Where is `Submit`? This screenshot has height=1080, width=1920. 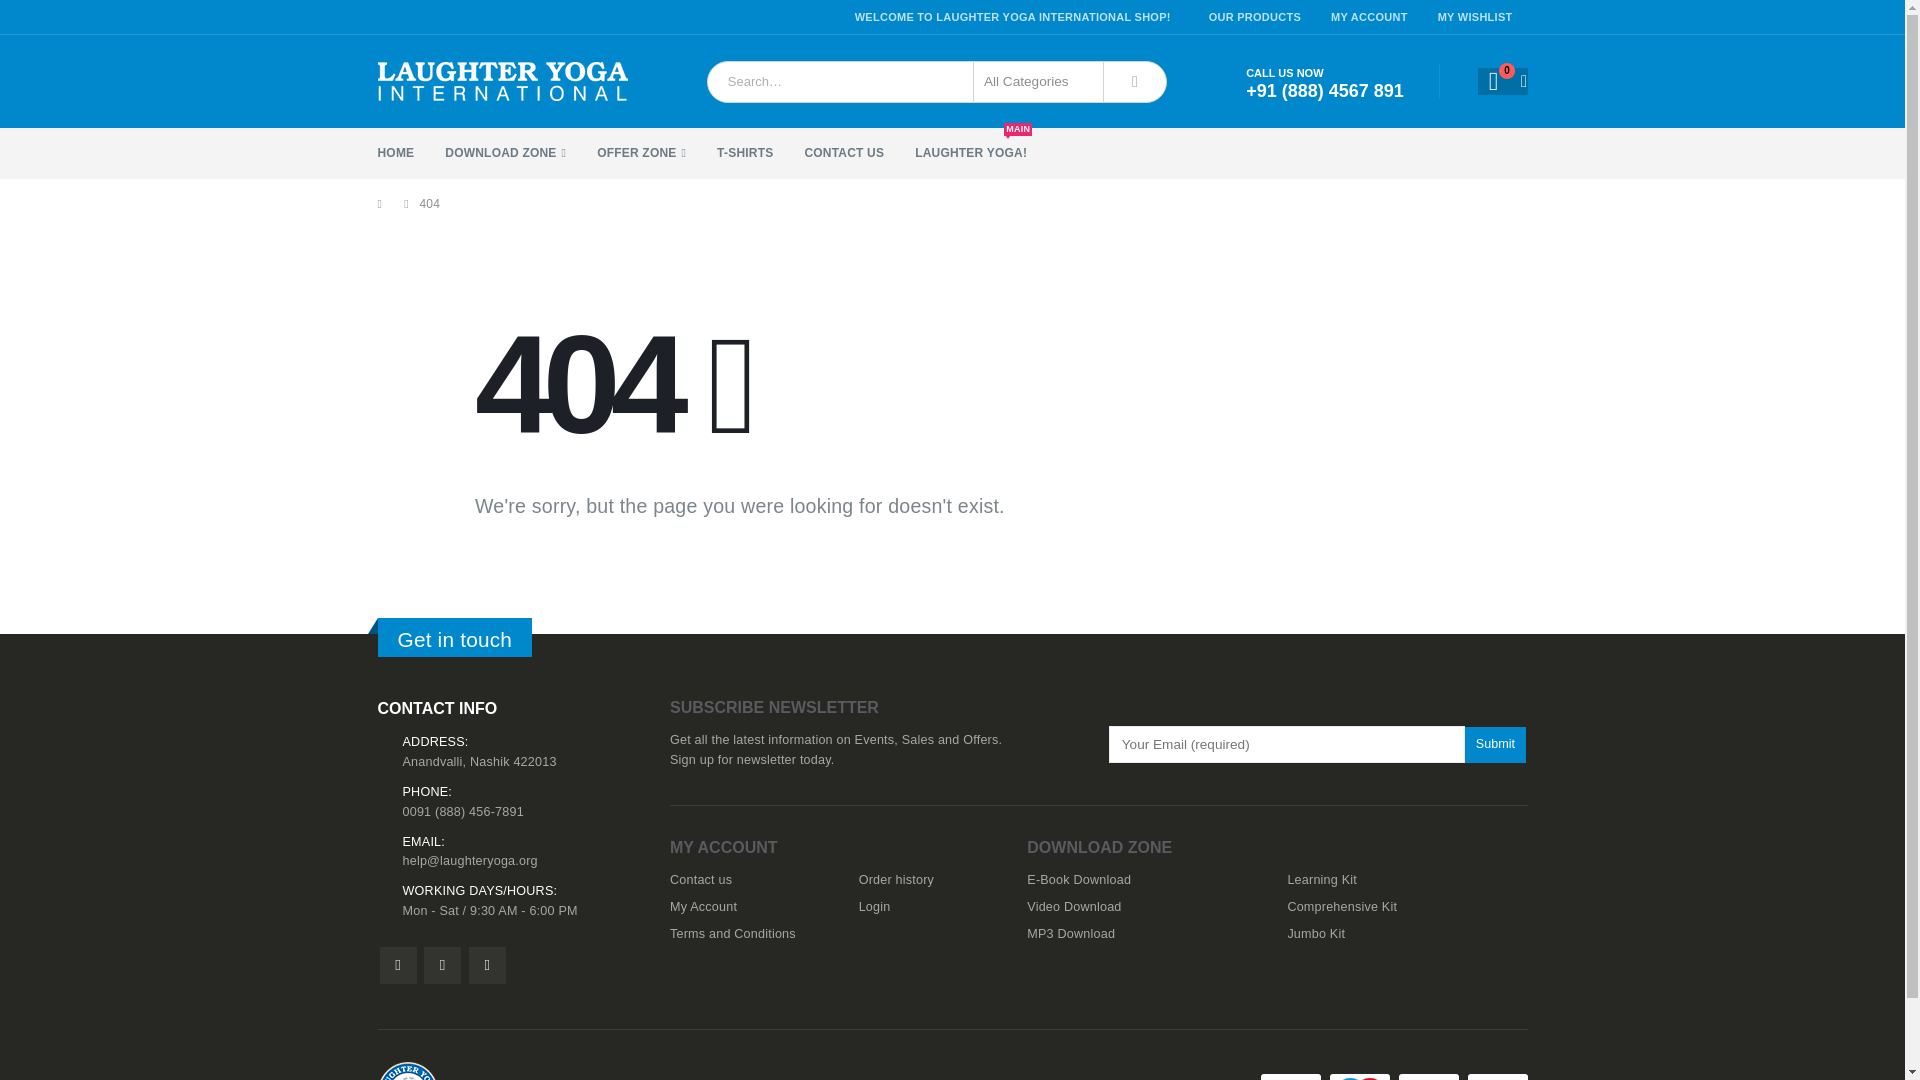 Submit is located at coordinates (1495, 744).